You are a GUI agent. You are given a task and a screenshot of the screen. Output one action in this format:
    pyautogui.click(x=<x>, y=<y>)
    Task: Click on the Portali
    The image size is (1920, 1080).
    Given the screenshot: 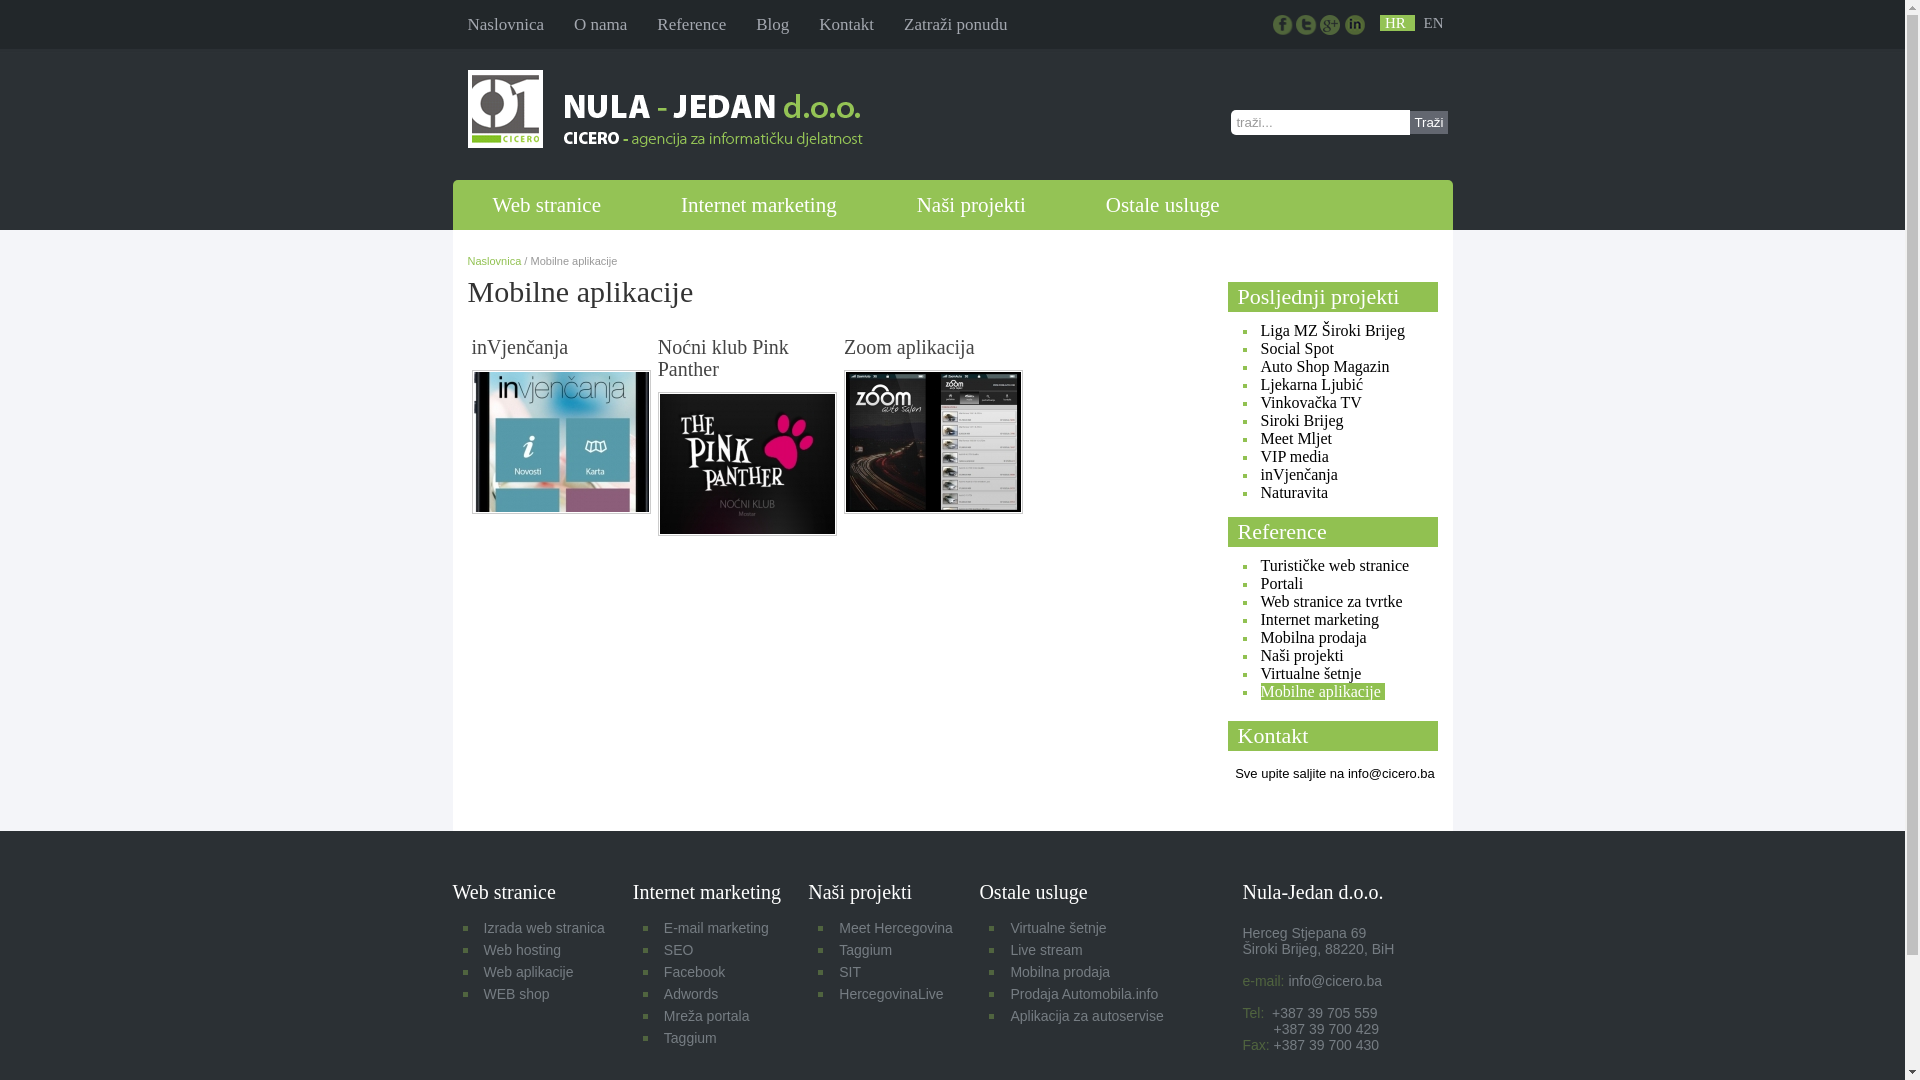 What is the action you would take?
    pyautogui.click(x=1284, y=584)
    